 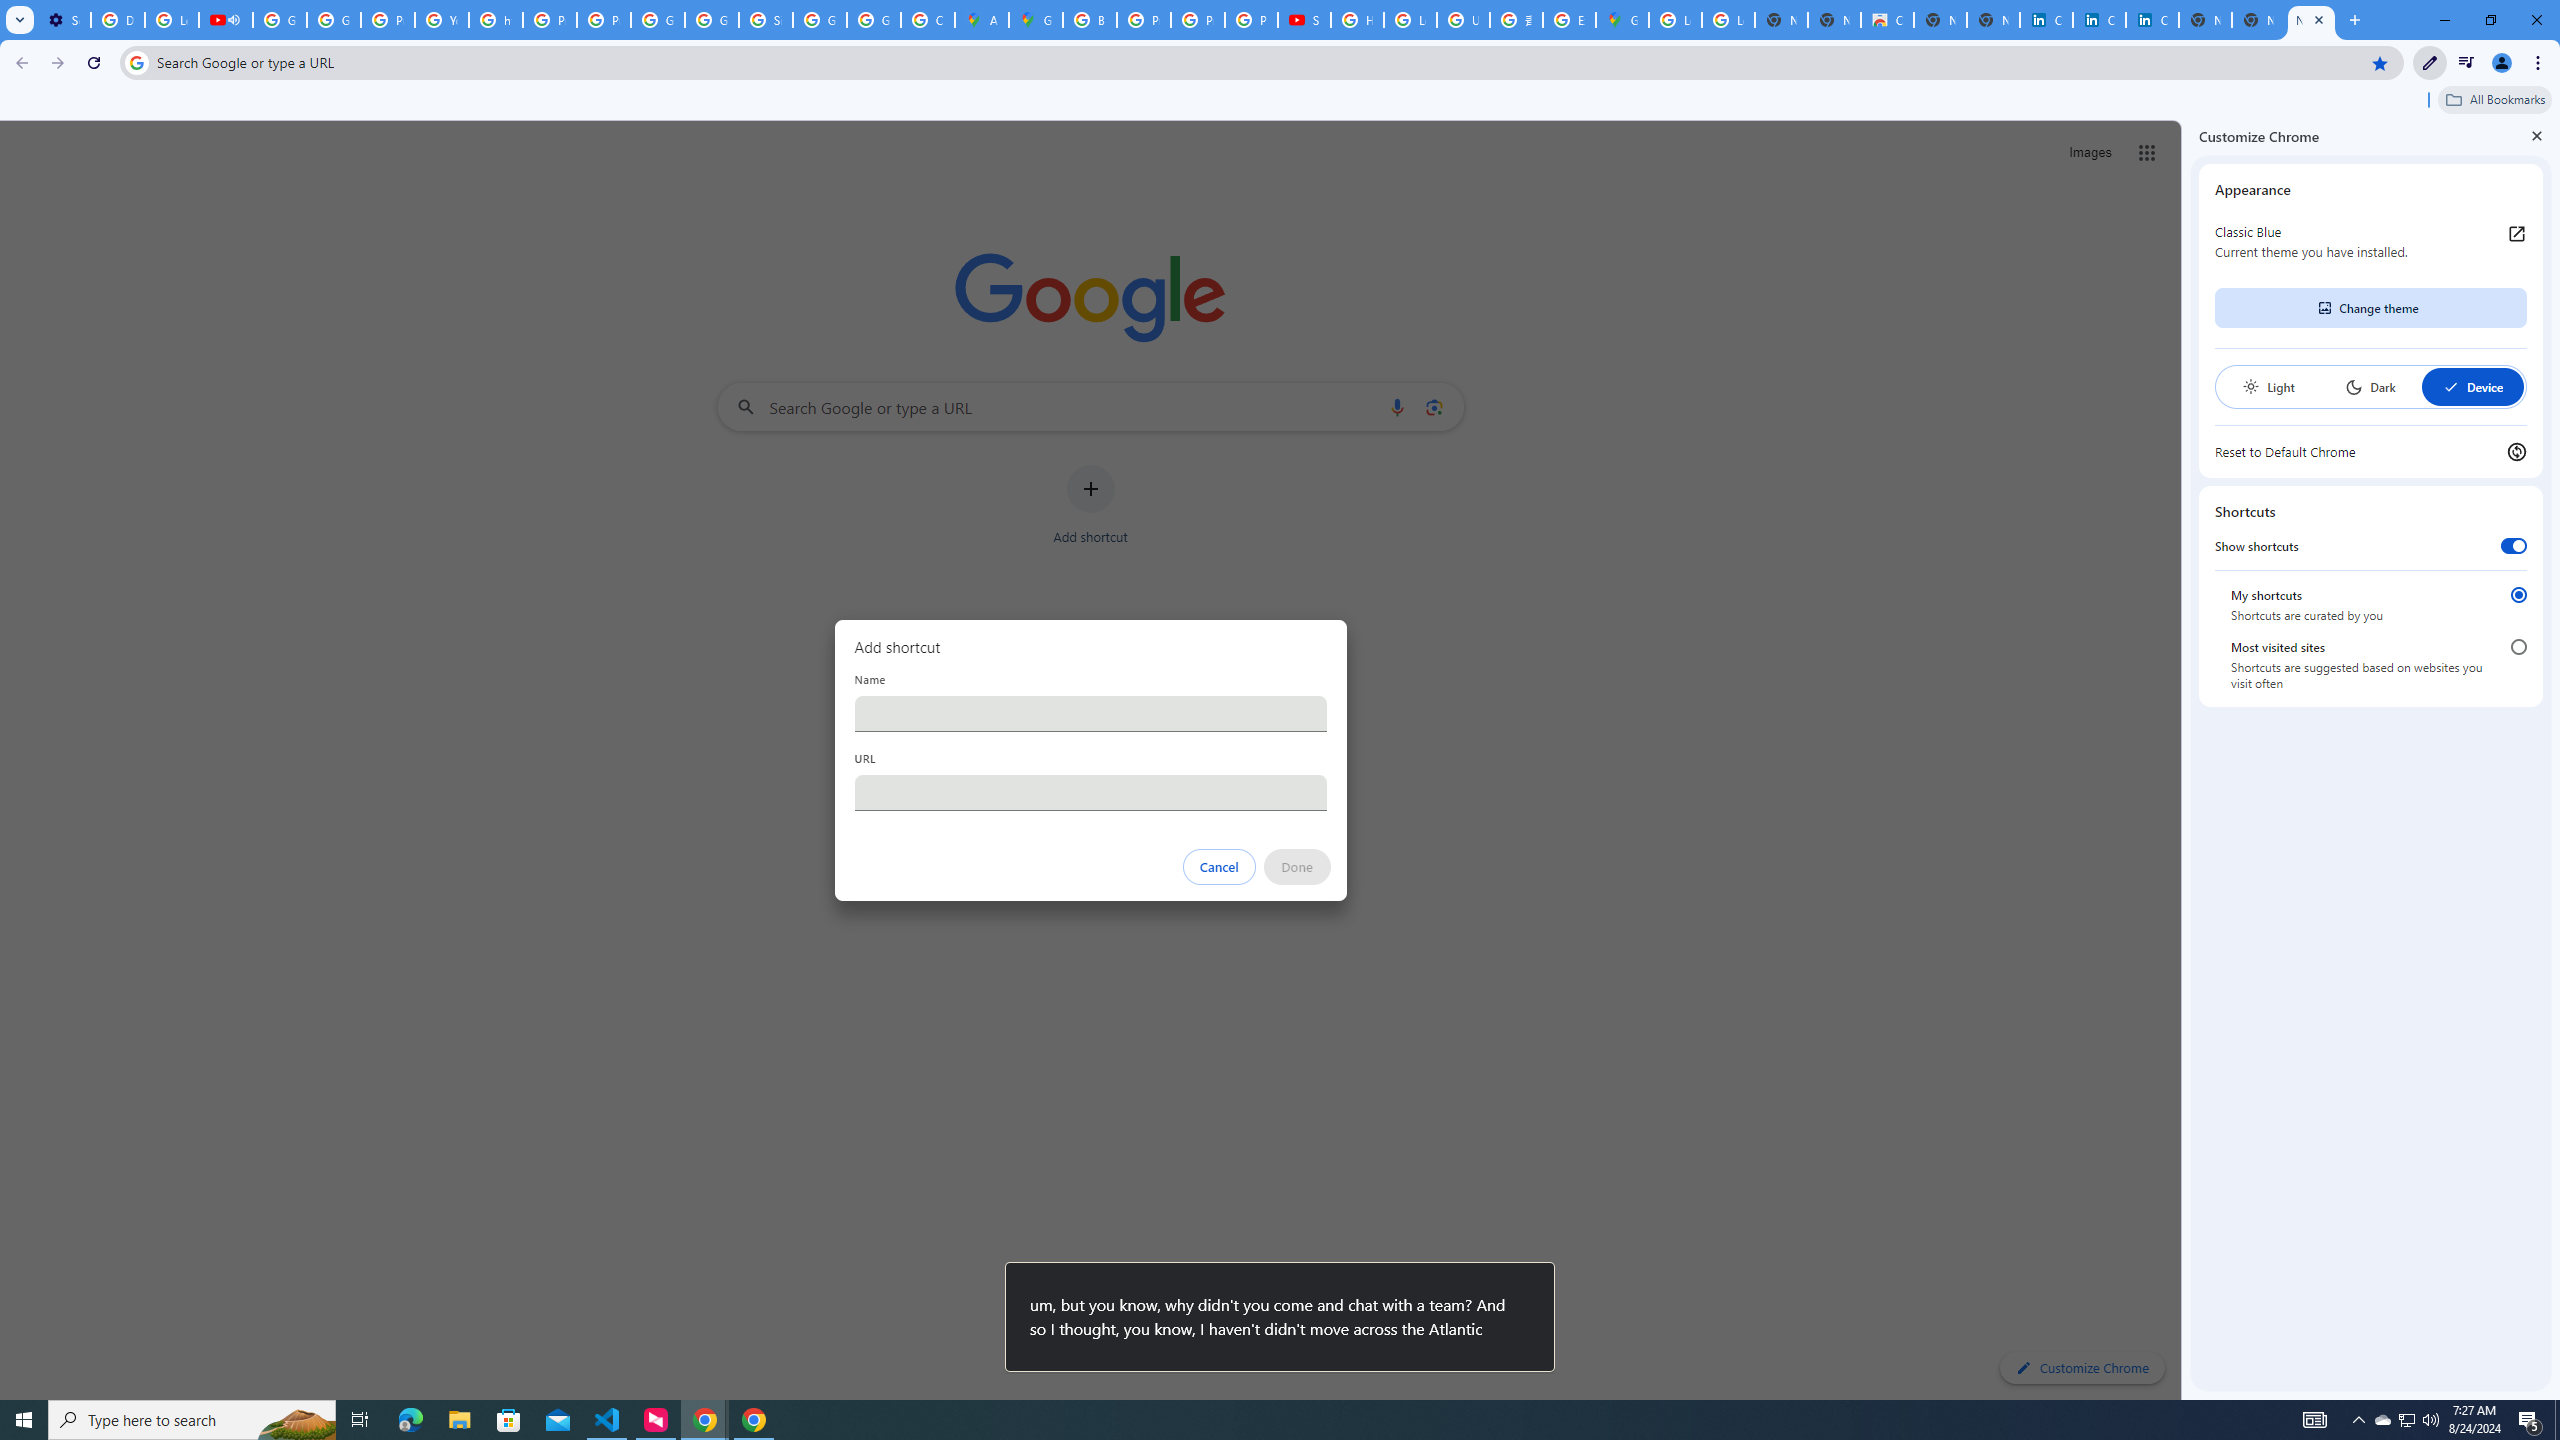 I want to click on Privacy Help Center - Policies Help, so click(x=388, y=20).